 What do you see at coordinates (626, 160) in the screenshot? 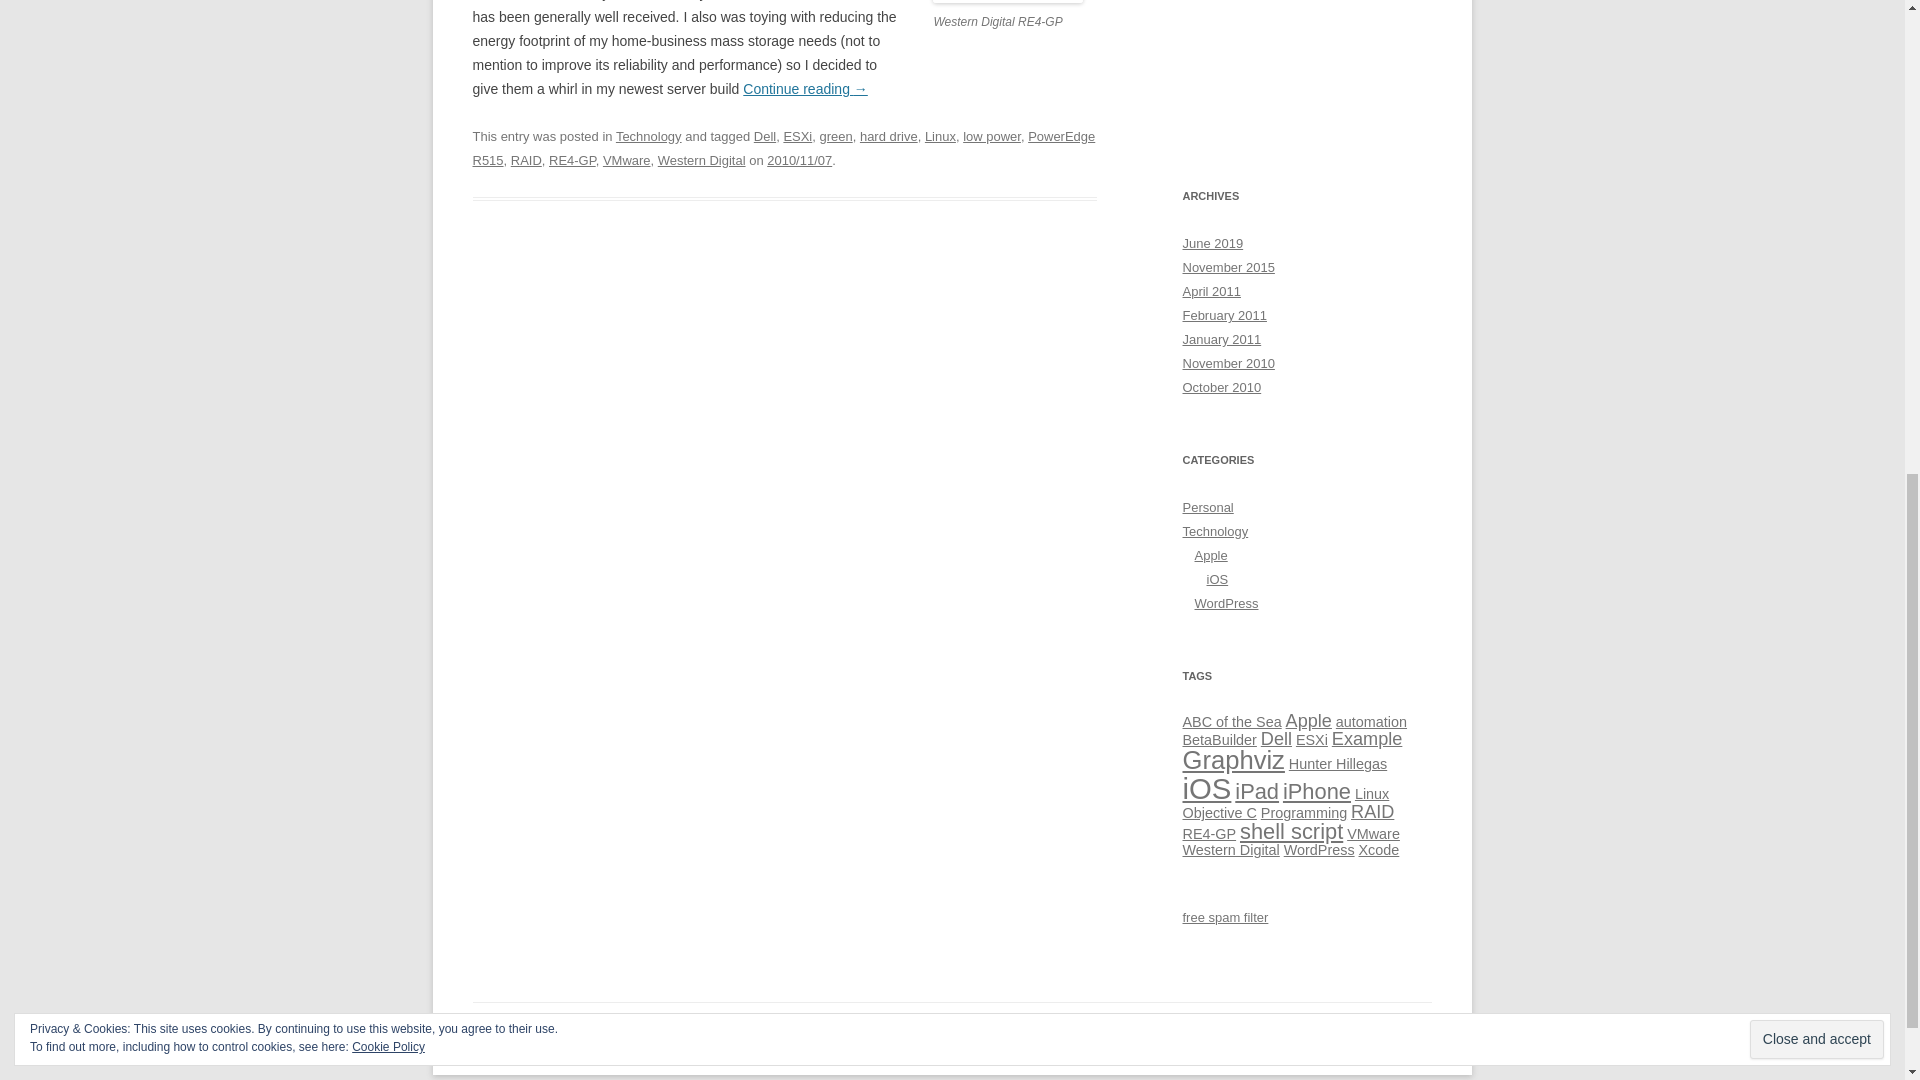
I see `VMware` at bounding box center [626, 160].